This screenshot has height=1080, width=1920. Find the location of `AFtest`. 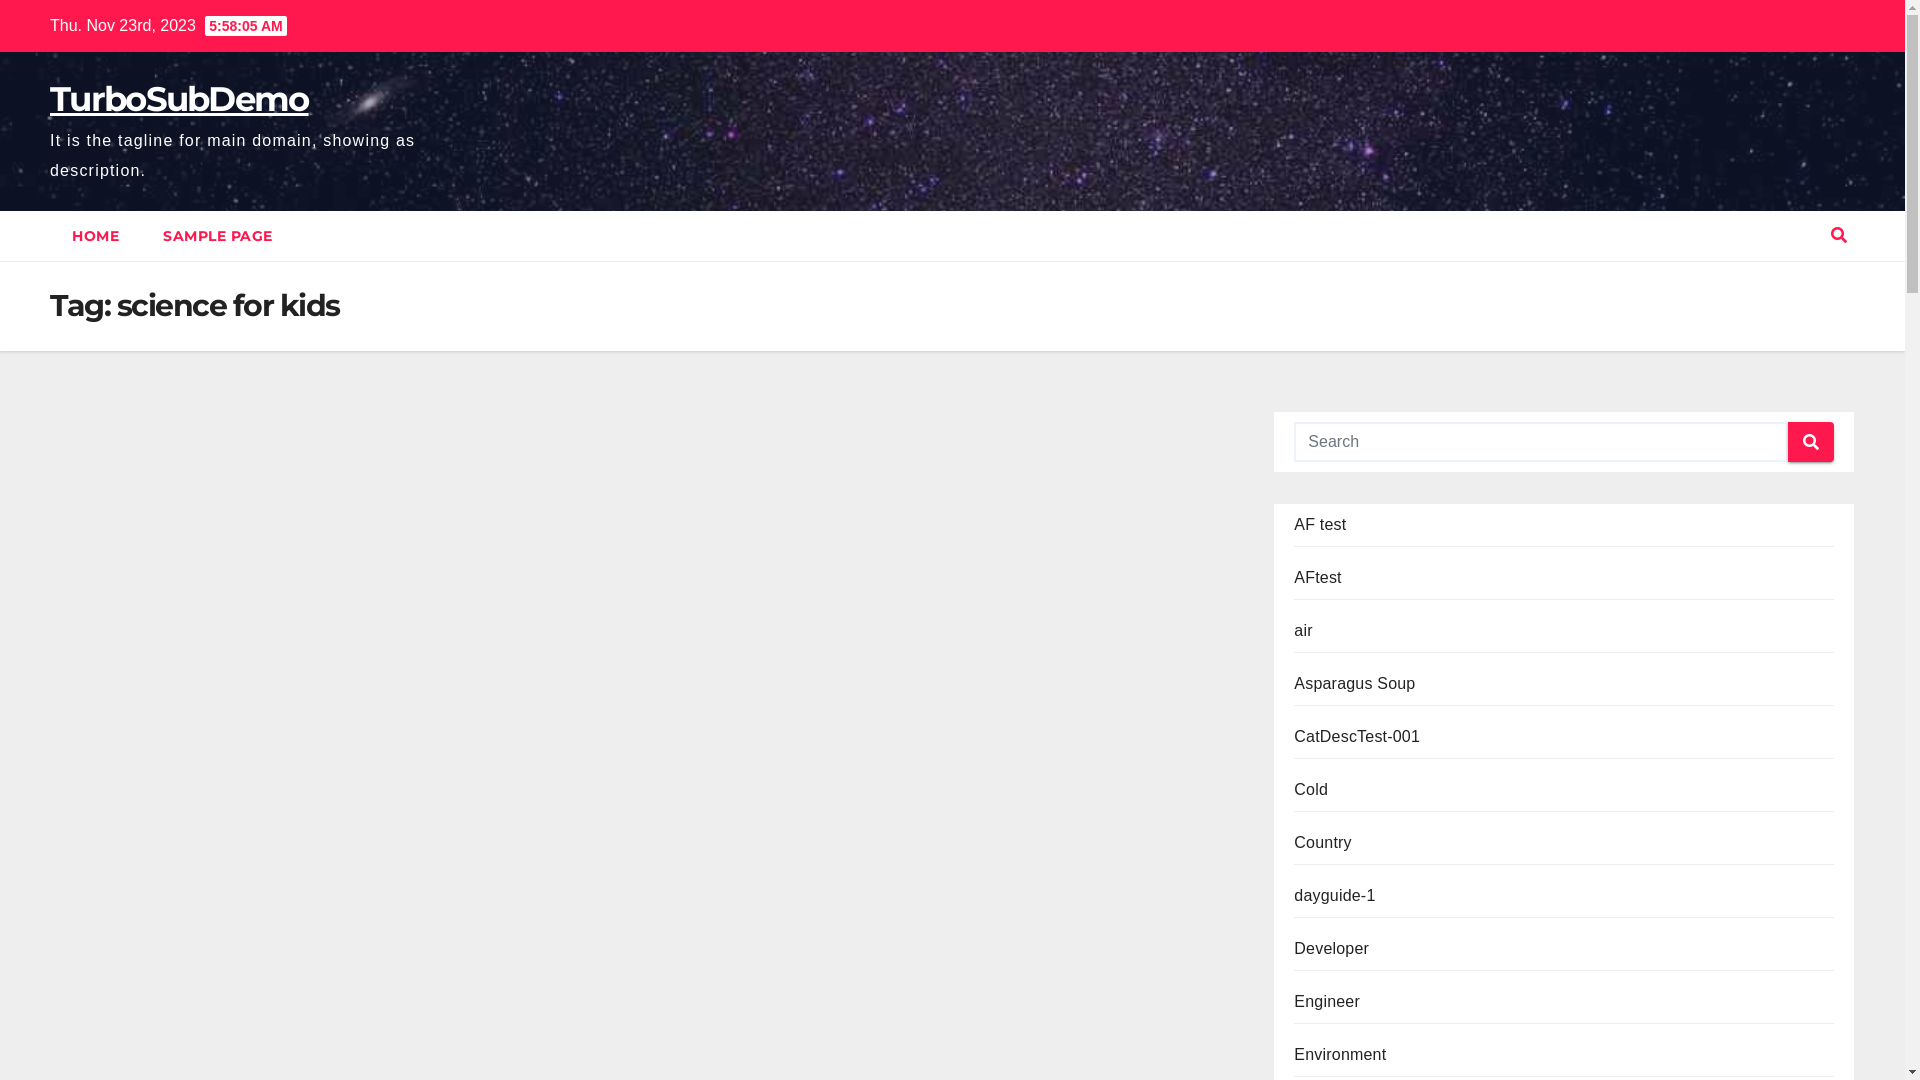

AFtest is located at coordinates (1318, 578).